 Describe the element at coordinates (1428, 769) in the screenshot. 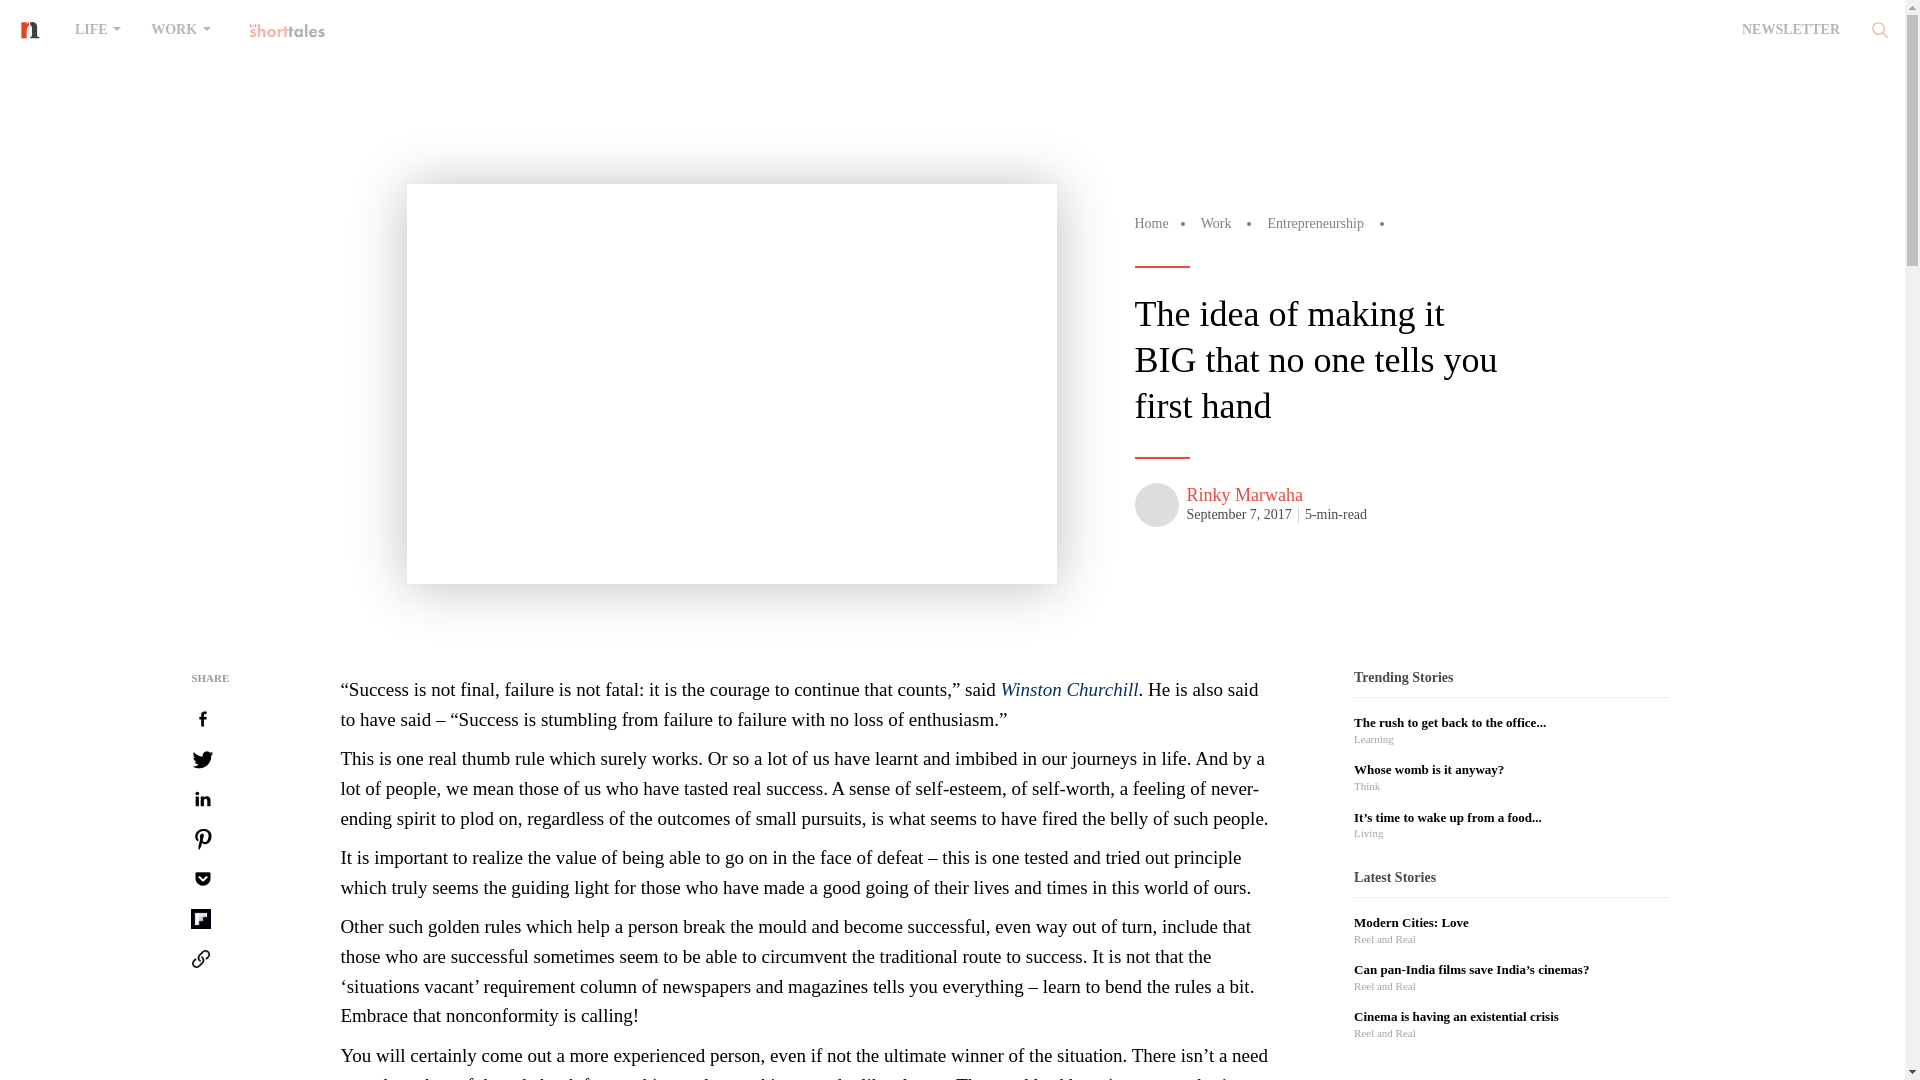

I see `Whose womb is it anyway?` at that location.